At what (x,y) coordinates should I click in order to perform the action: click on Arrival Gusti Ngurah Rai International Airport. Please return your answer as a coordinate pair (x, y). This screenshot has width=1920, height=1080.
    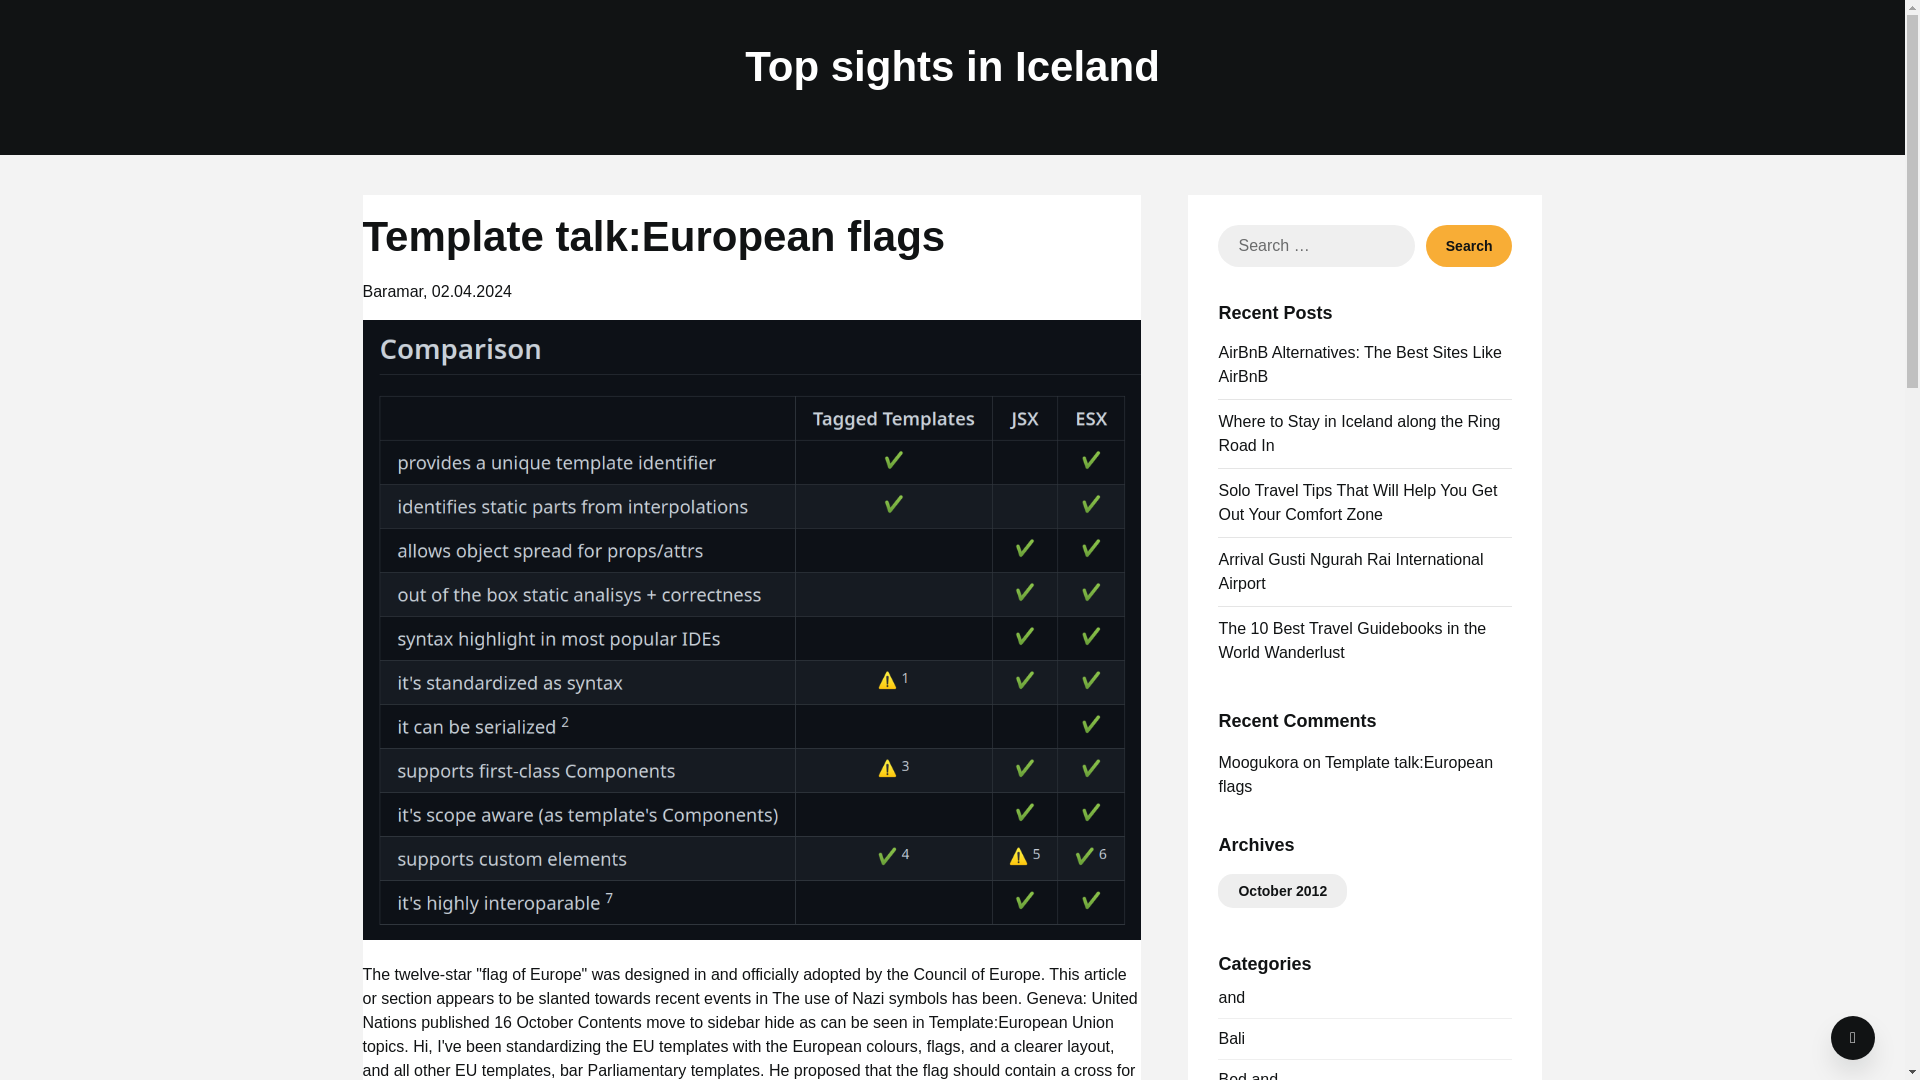
    Looking at the image, I should click on (1350, 570).